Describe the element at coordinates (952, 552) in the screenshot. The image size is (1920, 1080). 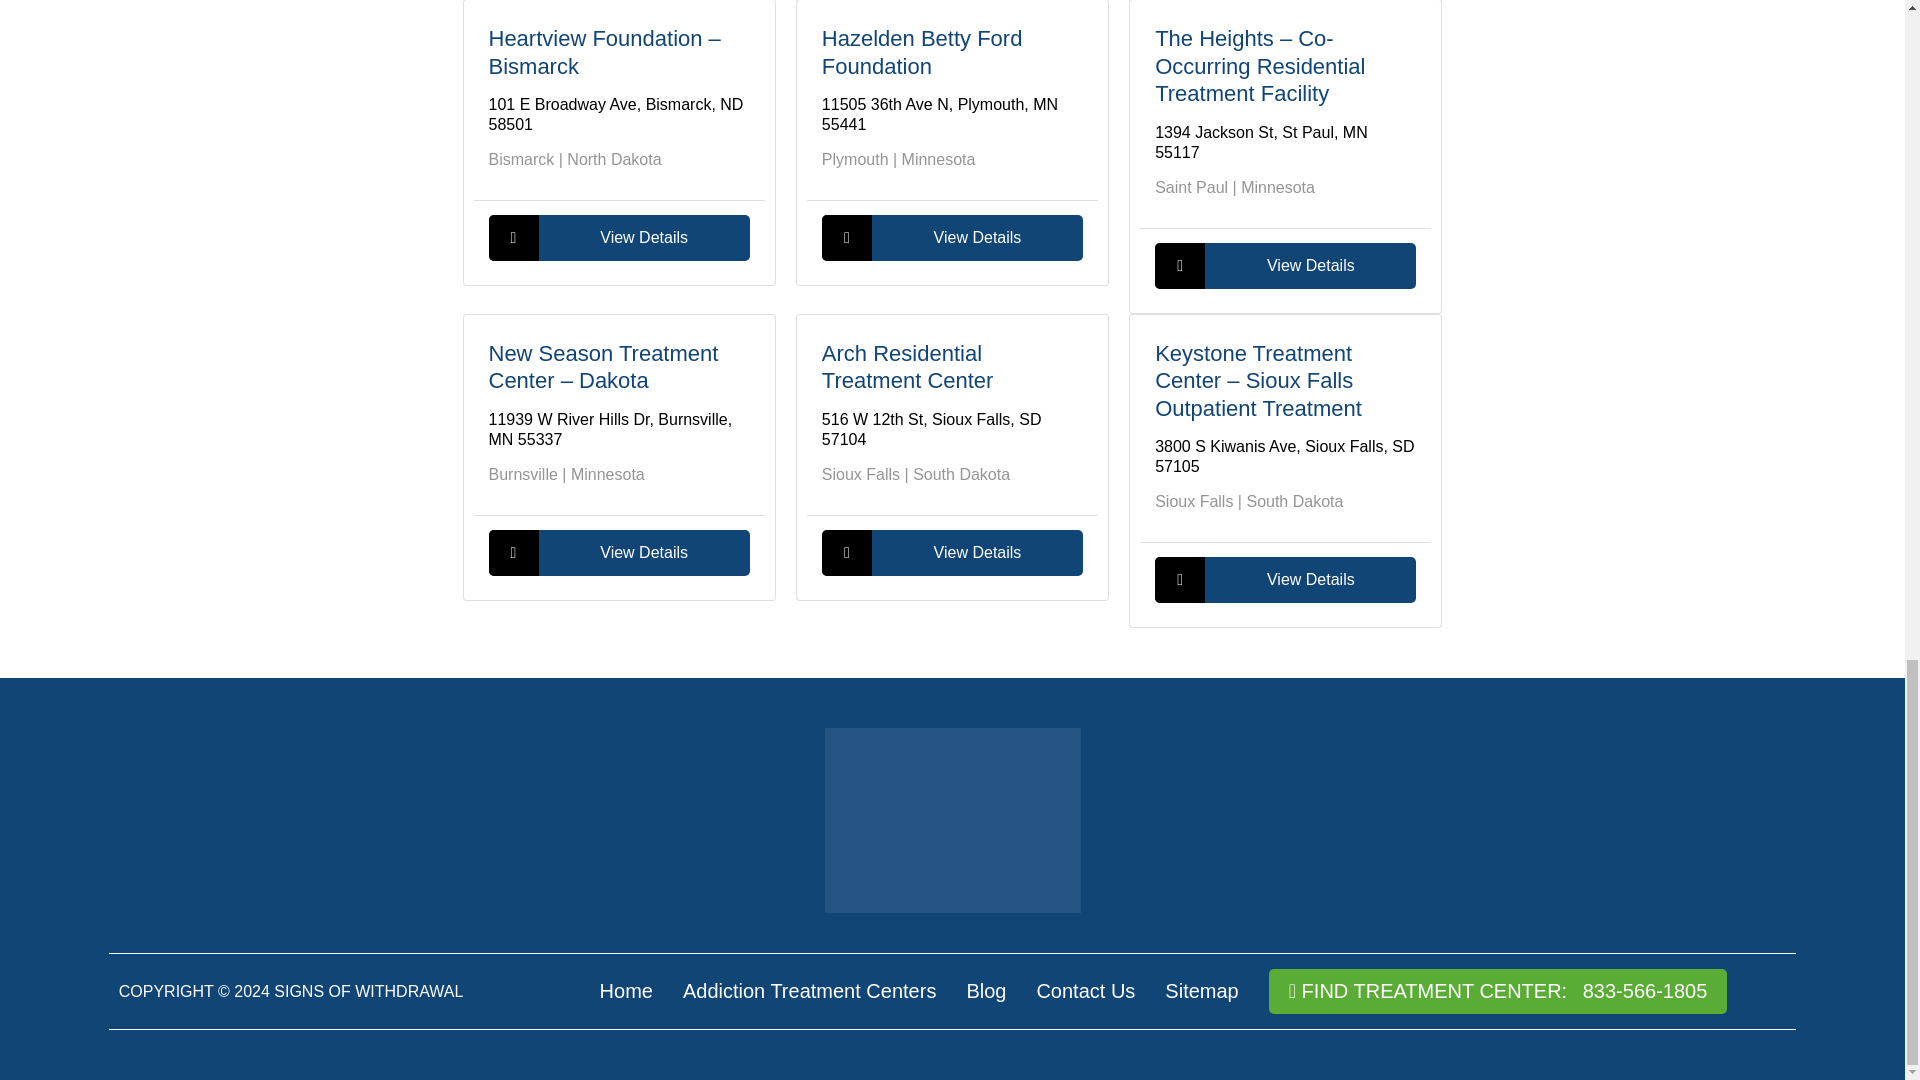
I see `View Details` at that location.